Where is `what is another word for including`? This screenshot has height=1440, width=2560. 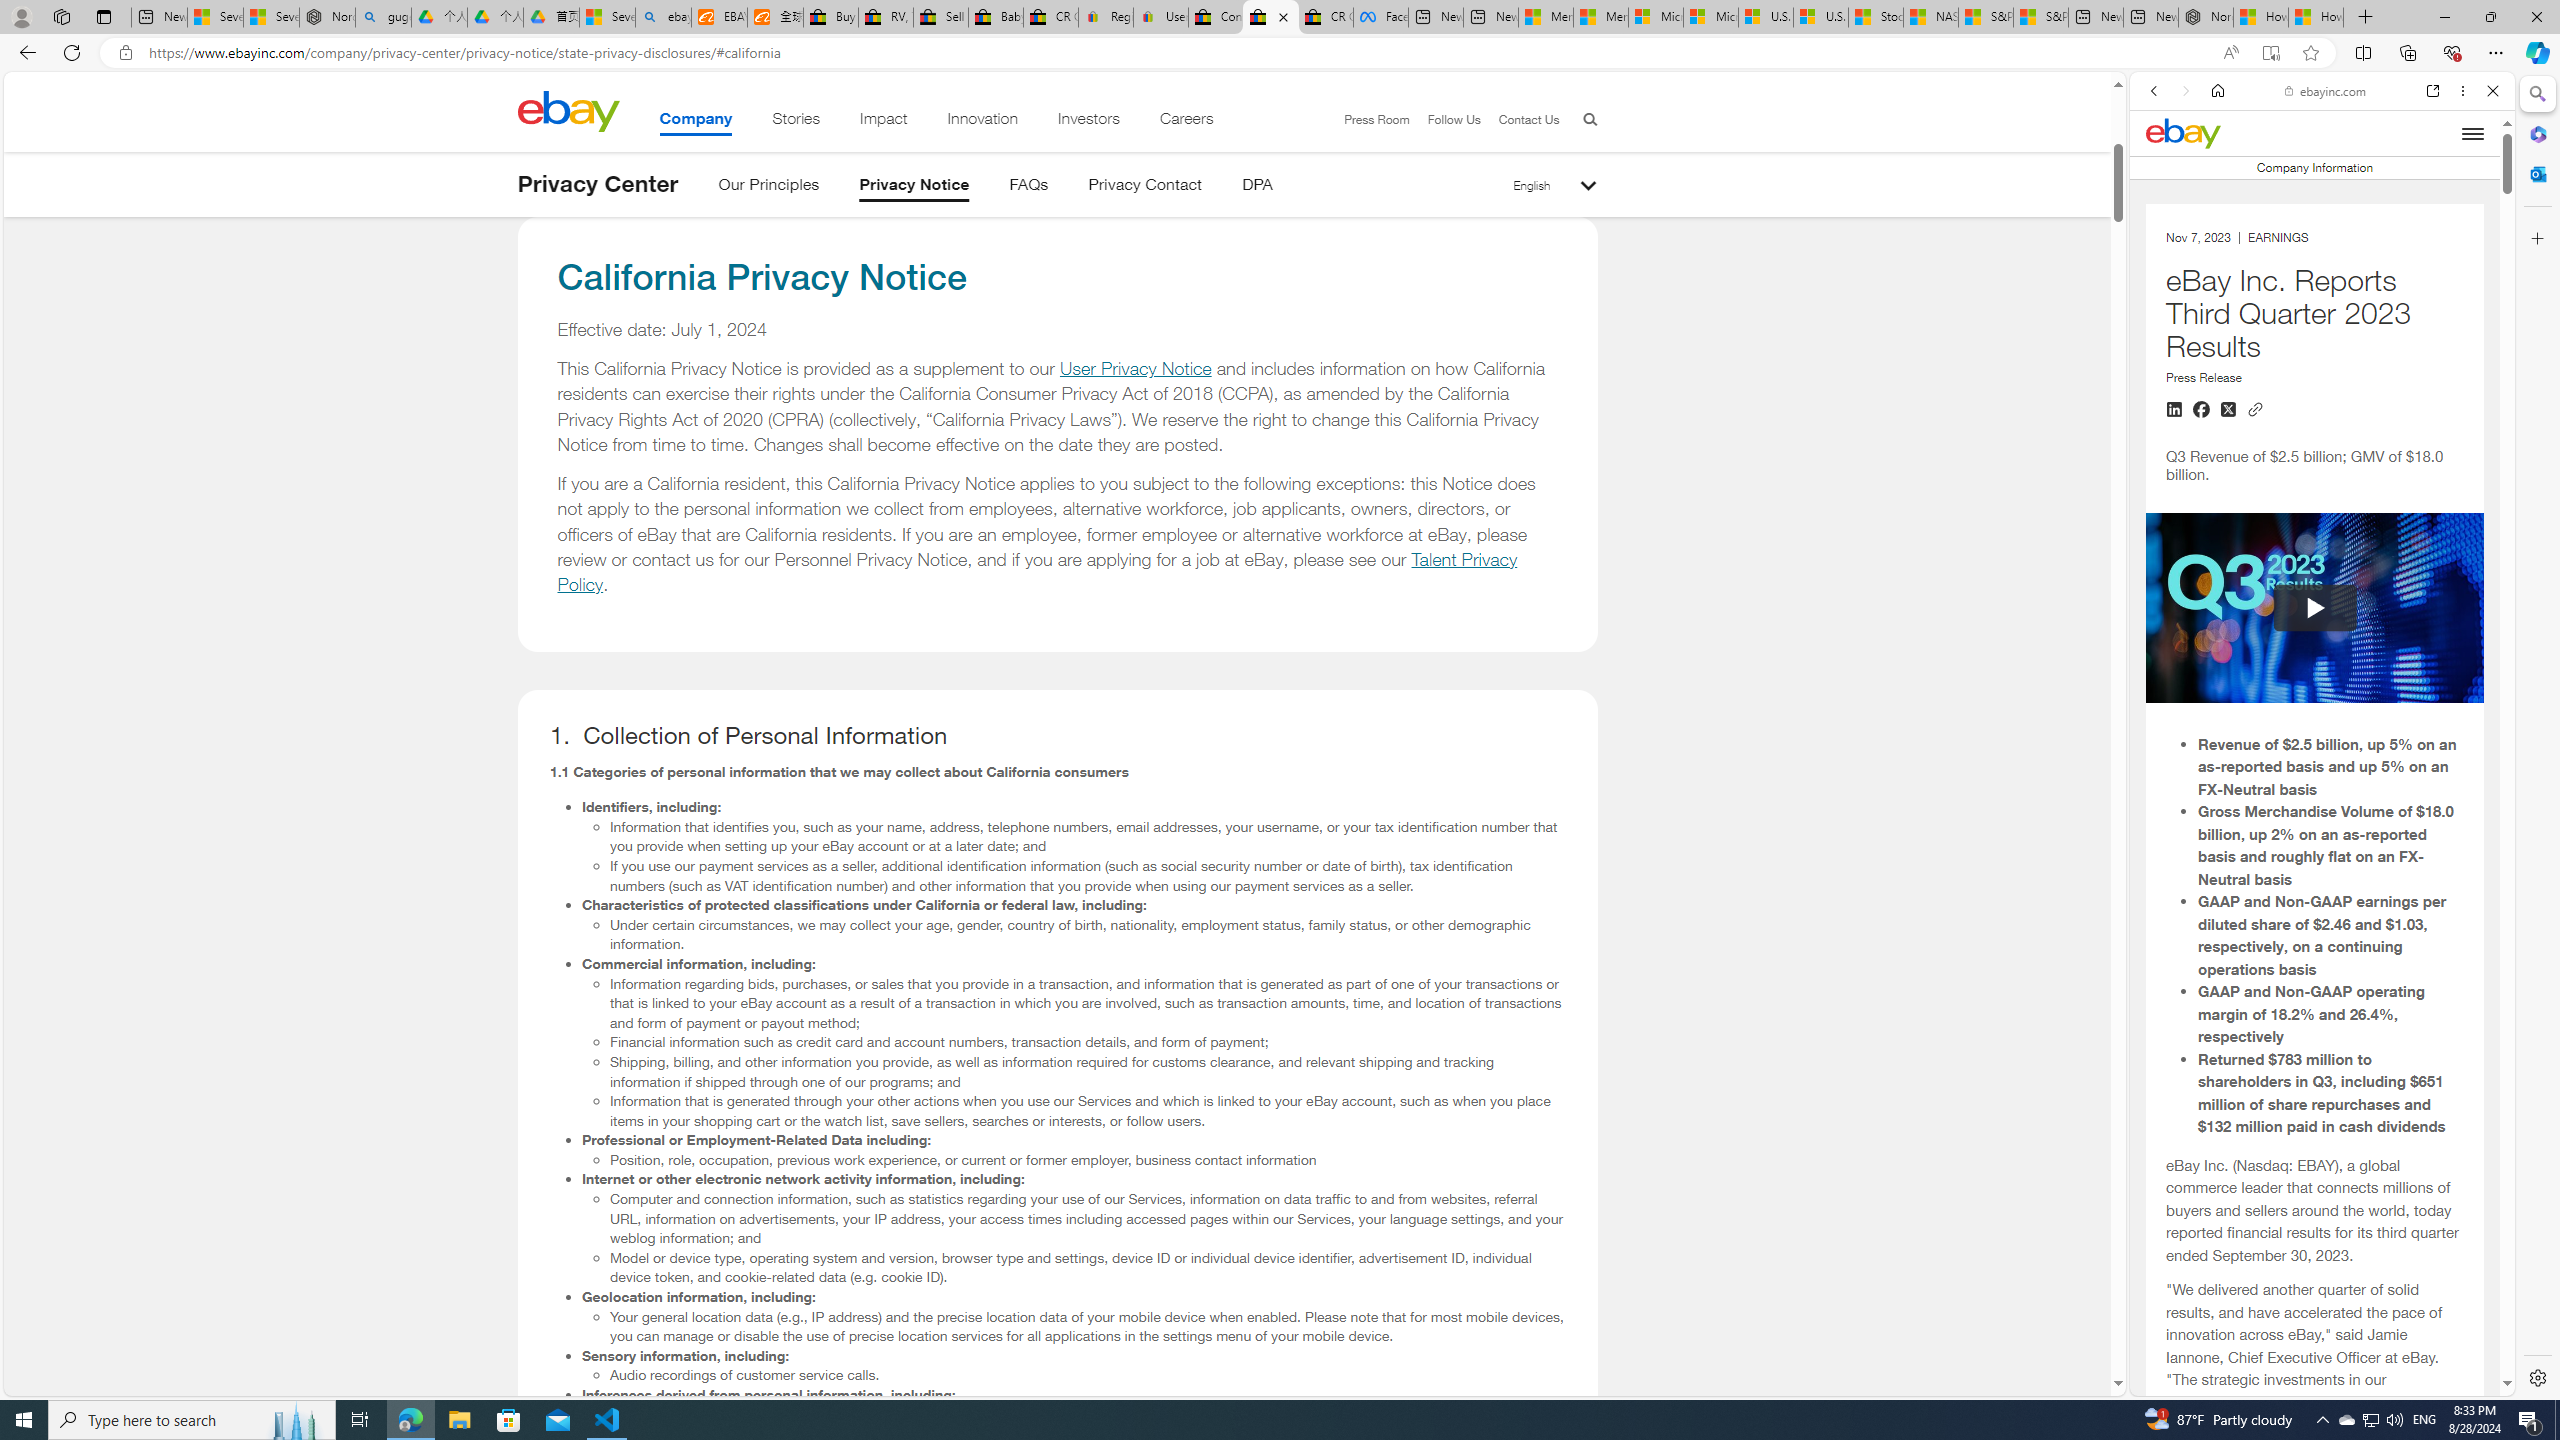 what is another word for including is located at coordinates (2314, 1305).